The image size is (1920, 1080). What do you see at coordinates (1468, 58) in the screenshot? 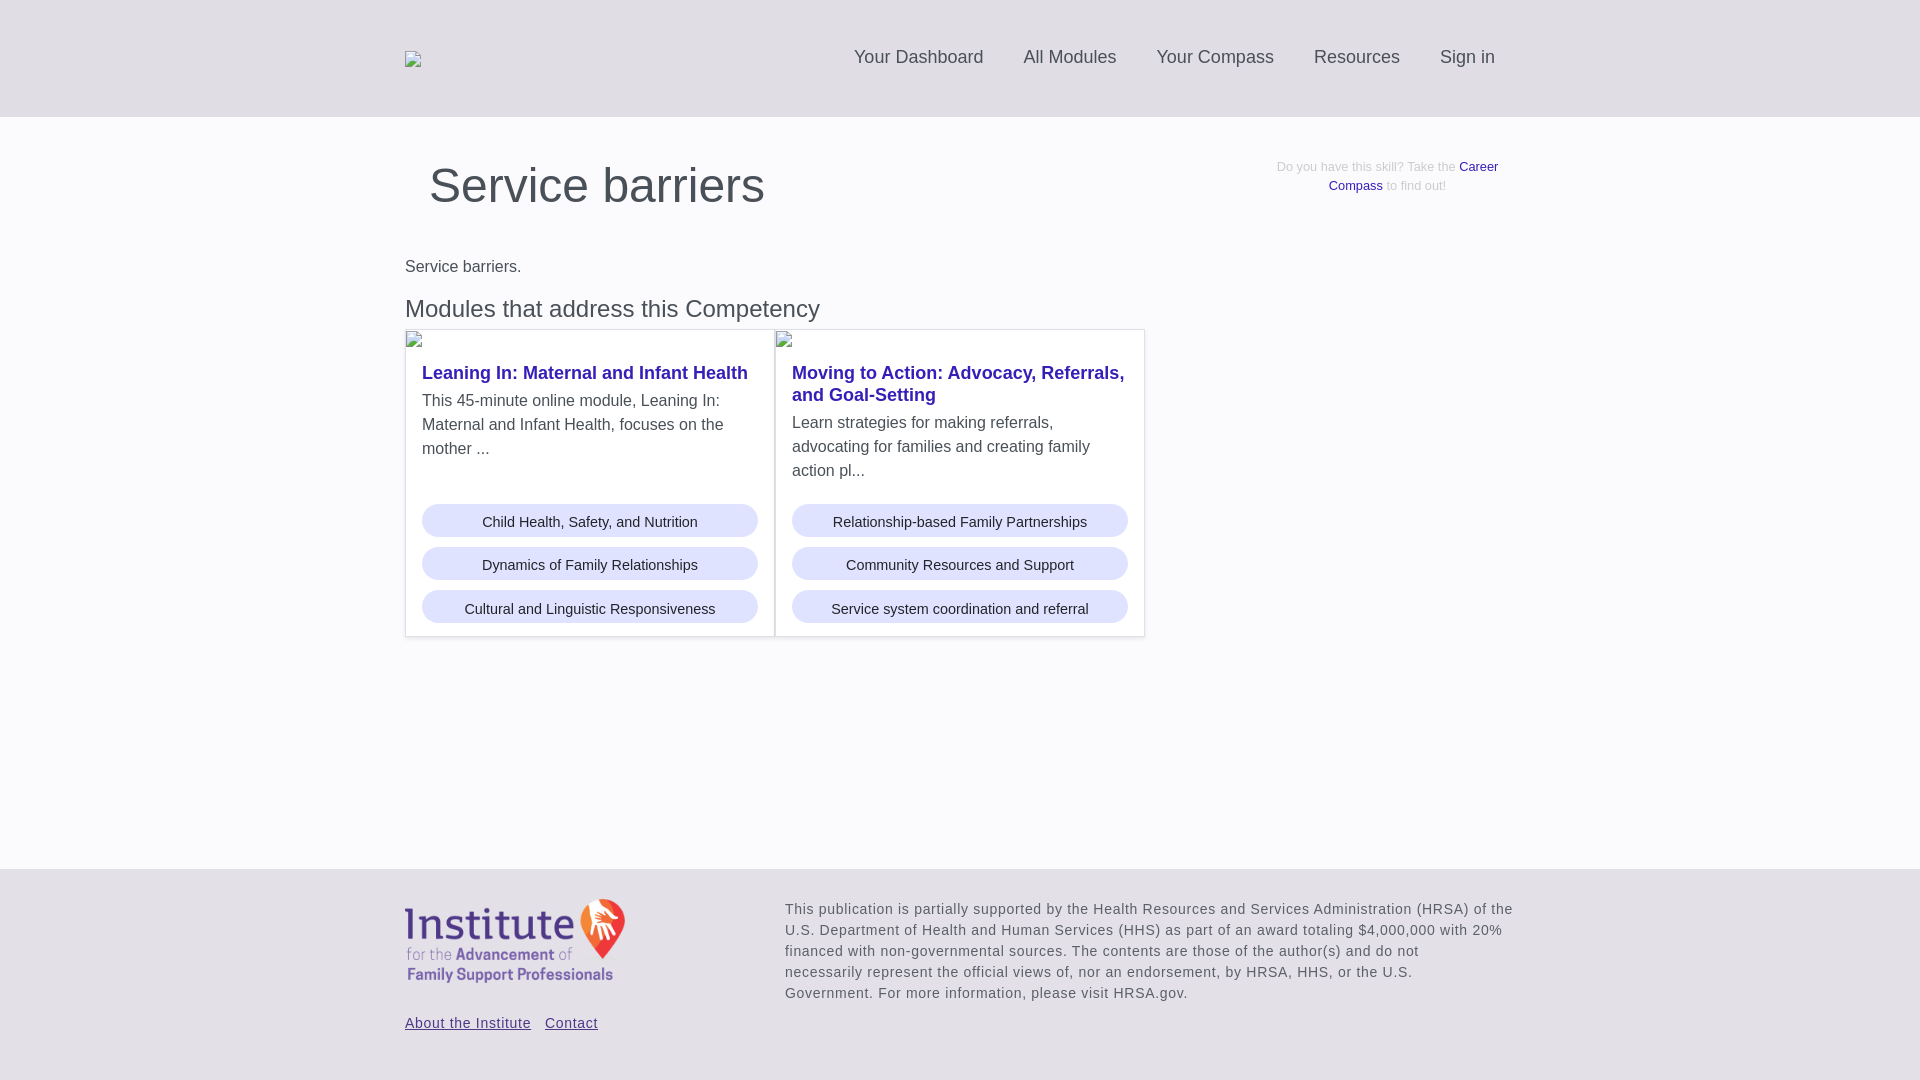
I see `Sign in` at bounding box center [1468, 58].